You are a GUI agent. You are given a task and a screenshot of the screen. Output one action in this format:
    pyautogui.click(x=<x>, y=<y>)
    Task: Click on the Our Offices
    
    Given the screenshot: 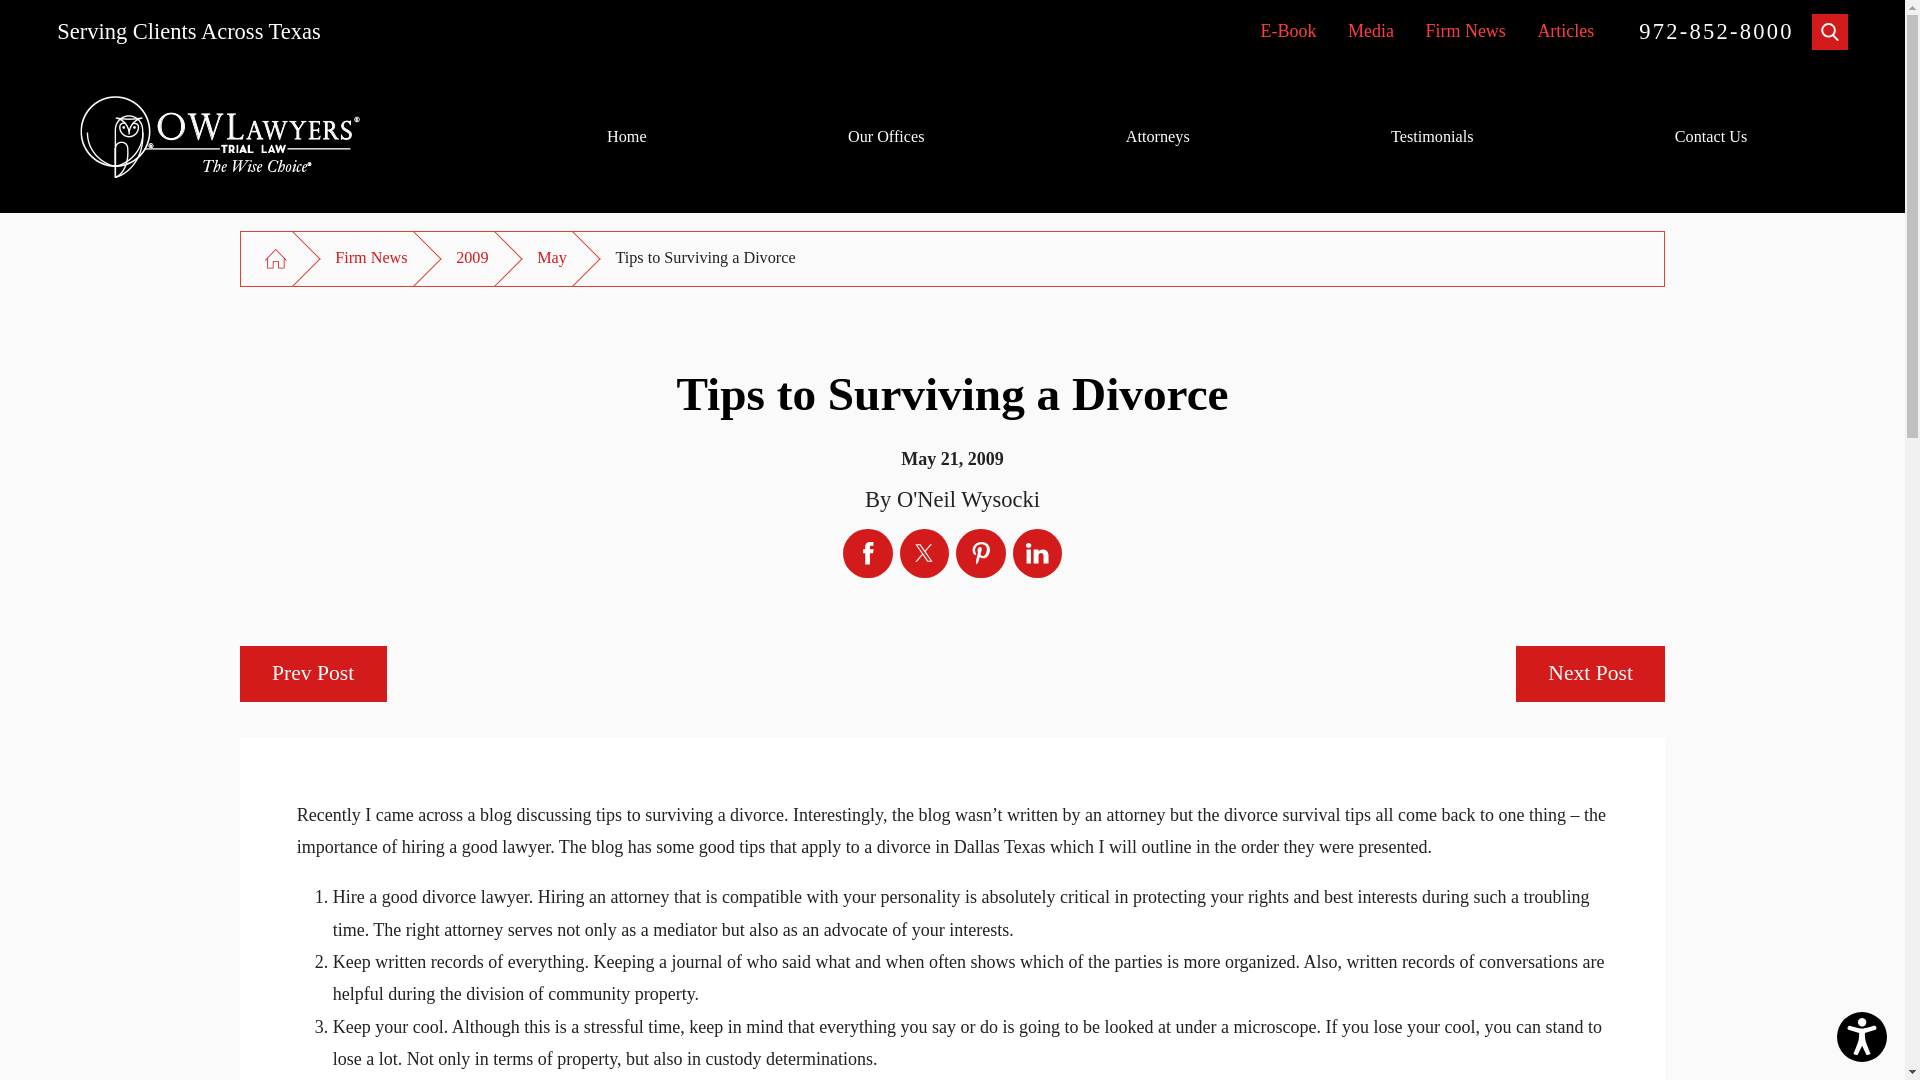 What is the action you would take?
    pyautogui.click(x=886, y=137)
    